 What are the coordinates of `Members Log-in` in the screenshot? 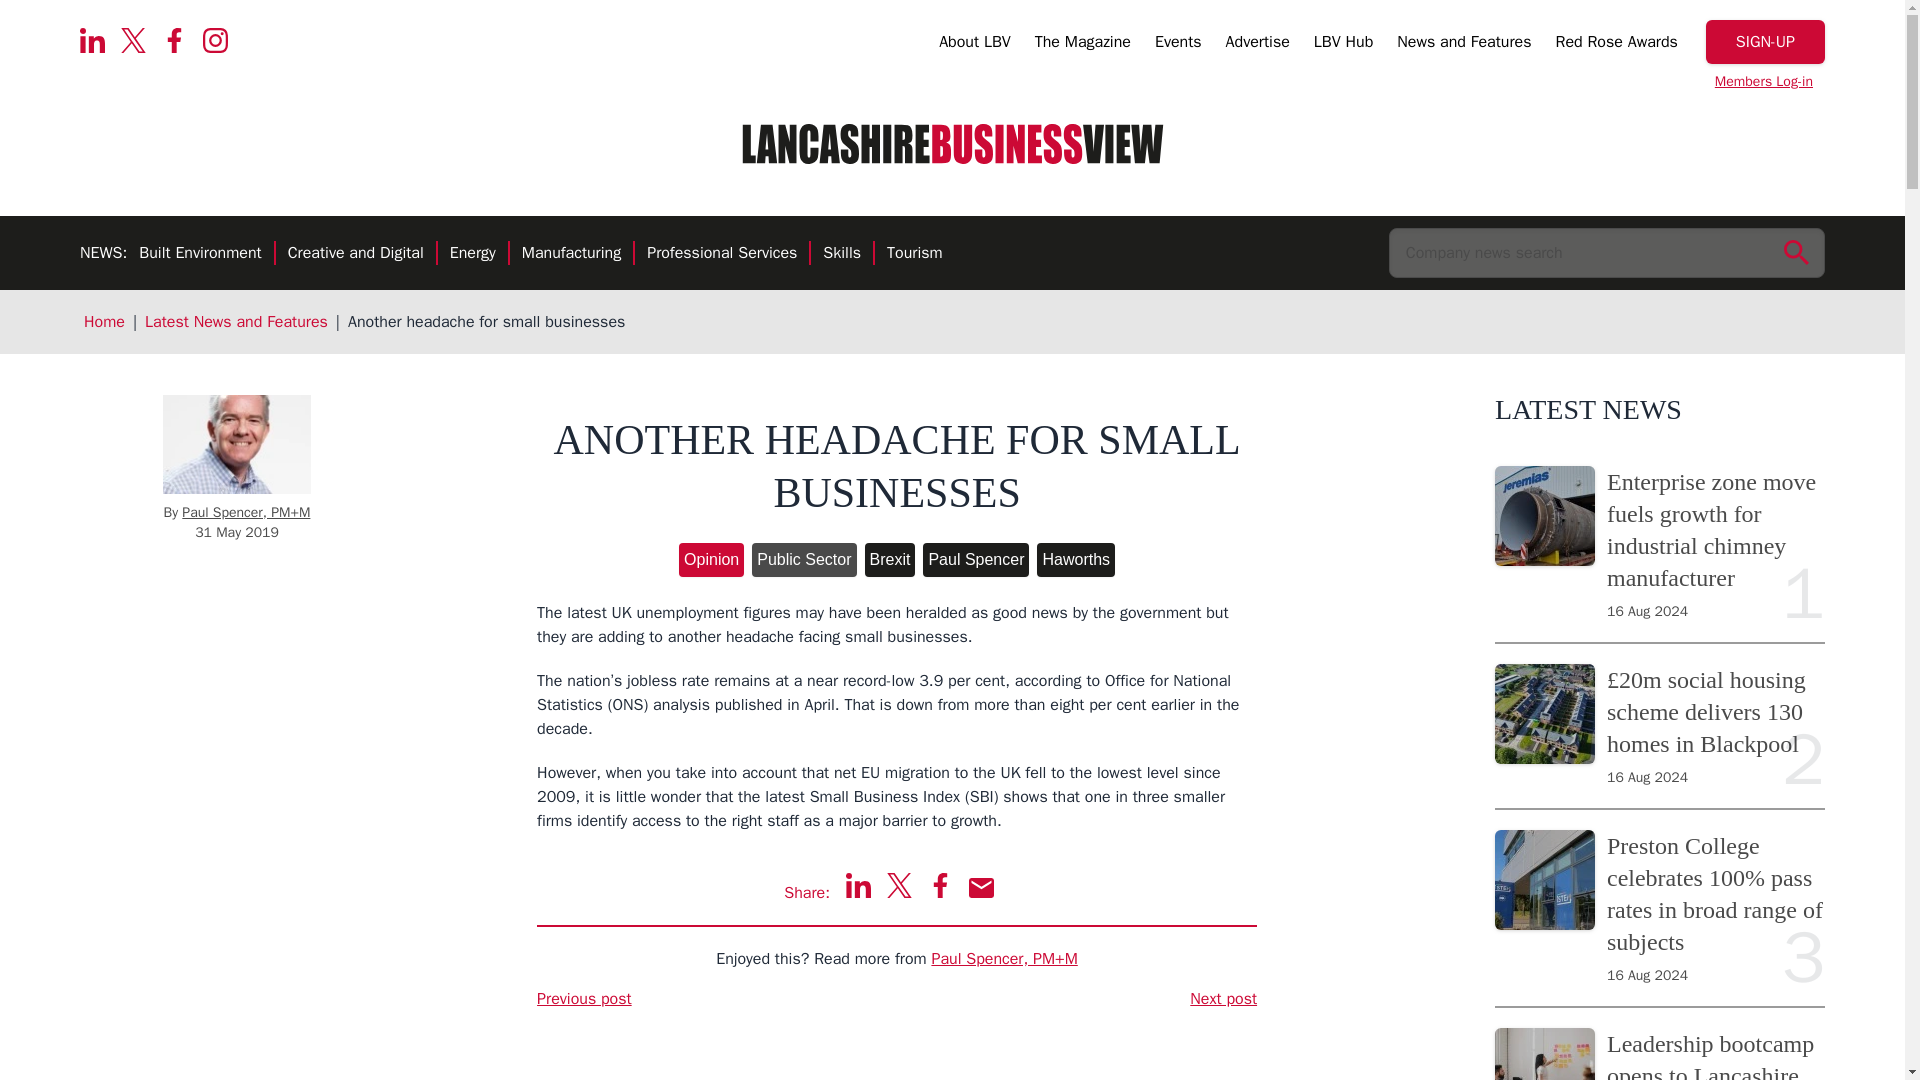 It's located at (1764, 82).